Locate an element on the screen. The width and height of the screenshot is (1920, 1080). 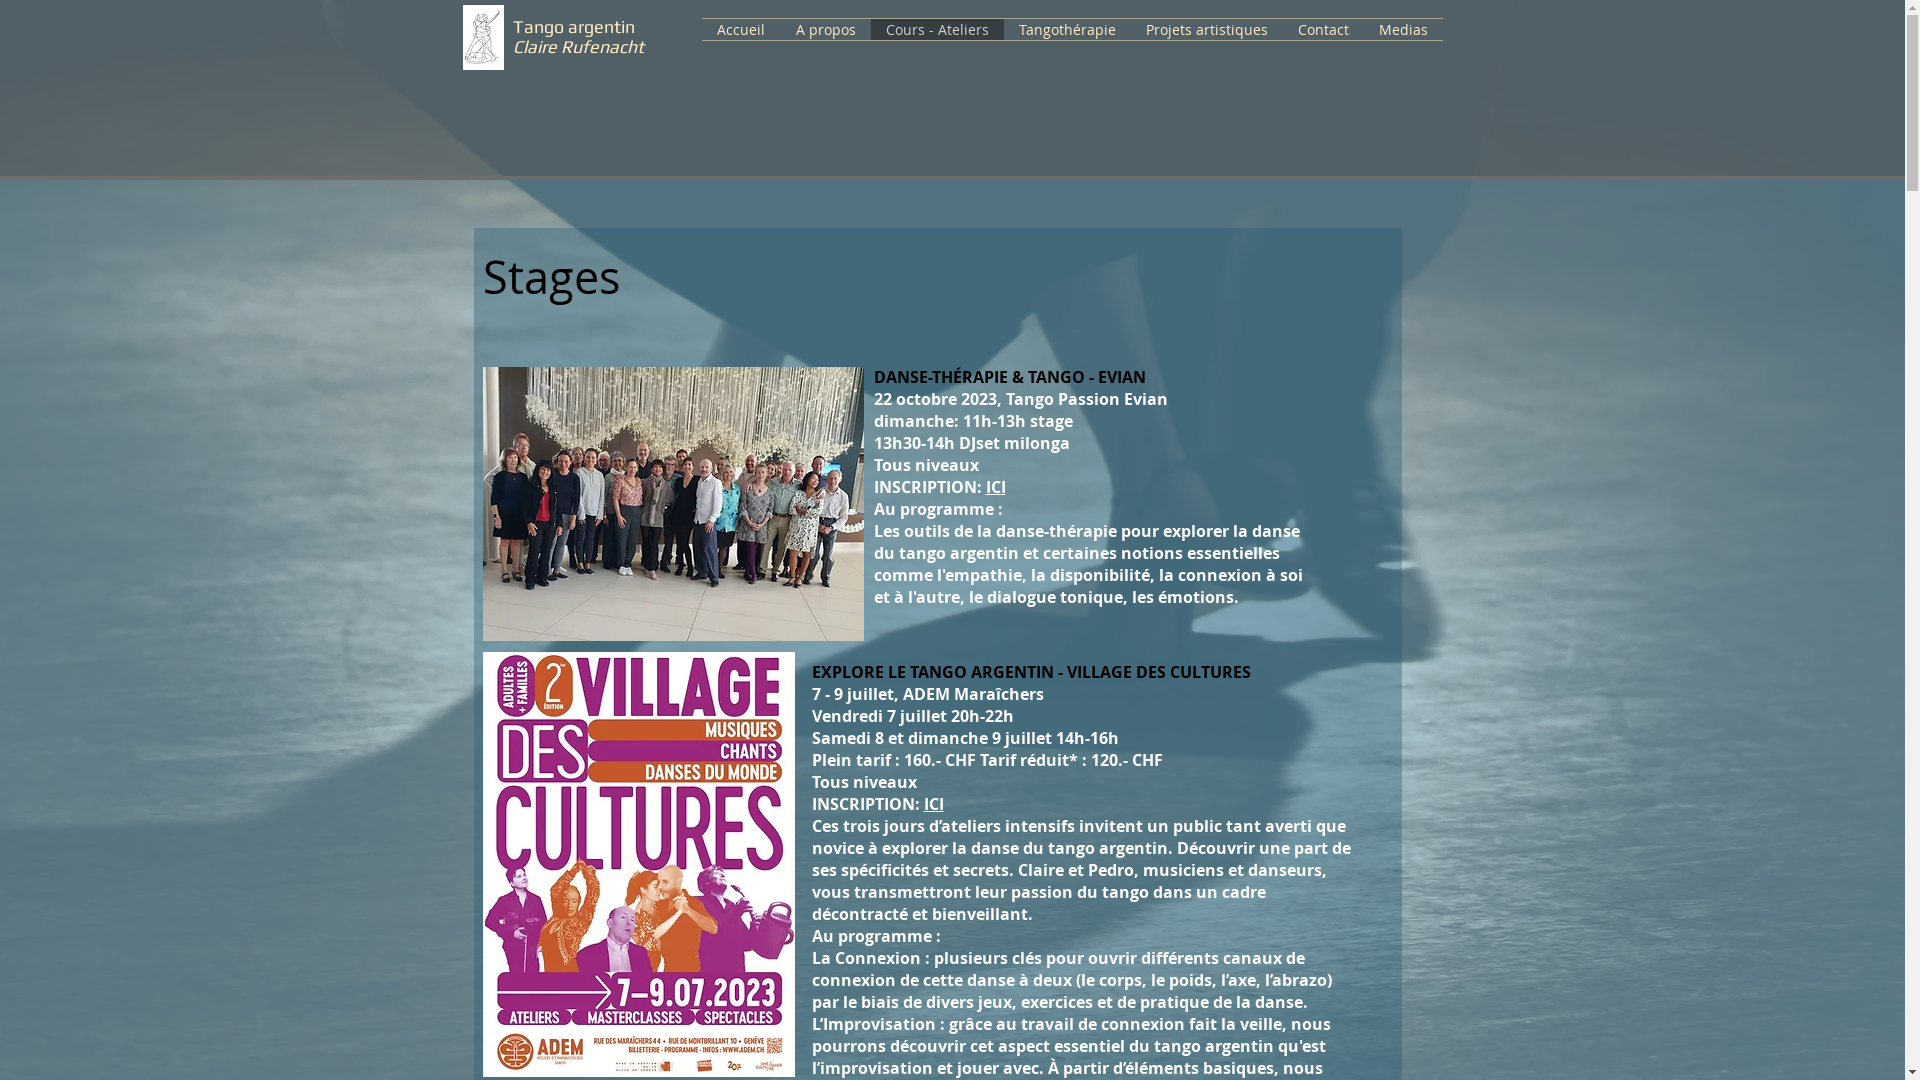
Projets artistiques is located at coordinates (1206, 30).